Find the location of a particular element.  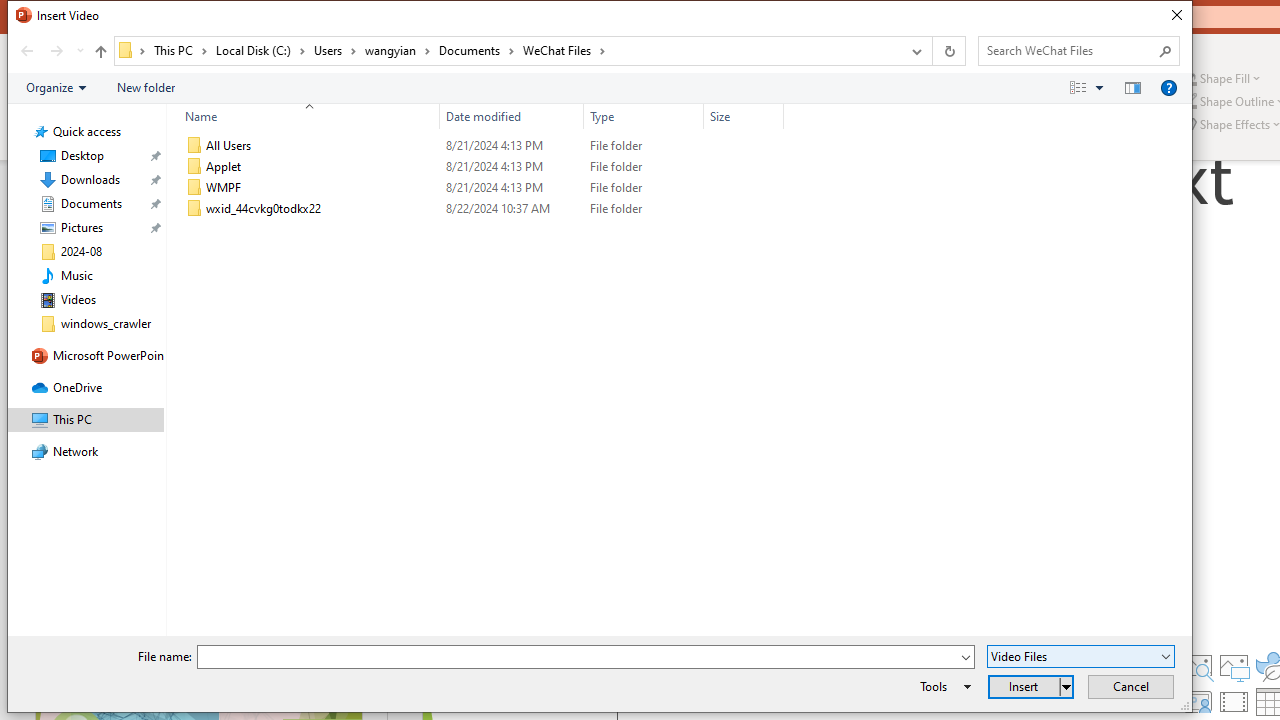

Views is located at coordinates (1090, 87).